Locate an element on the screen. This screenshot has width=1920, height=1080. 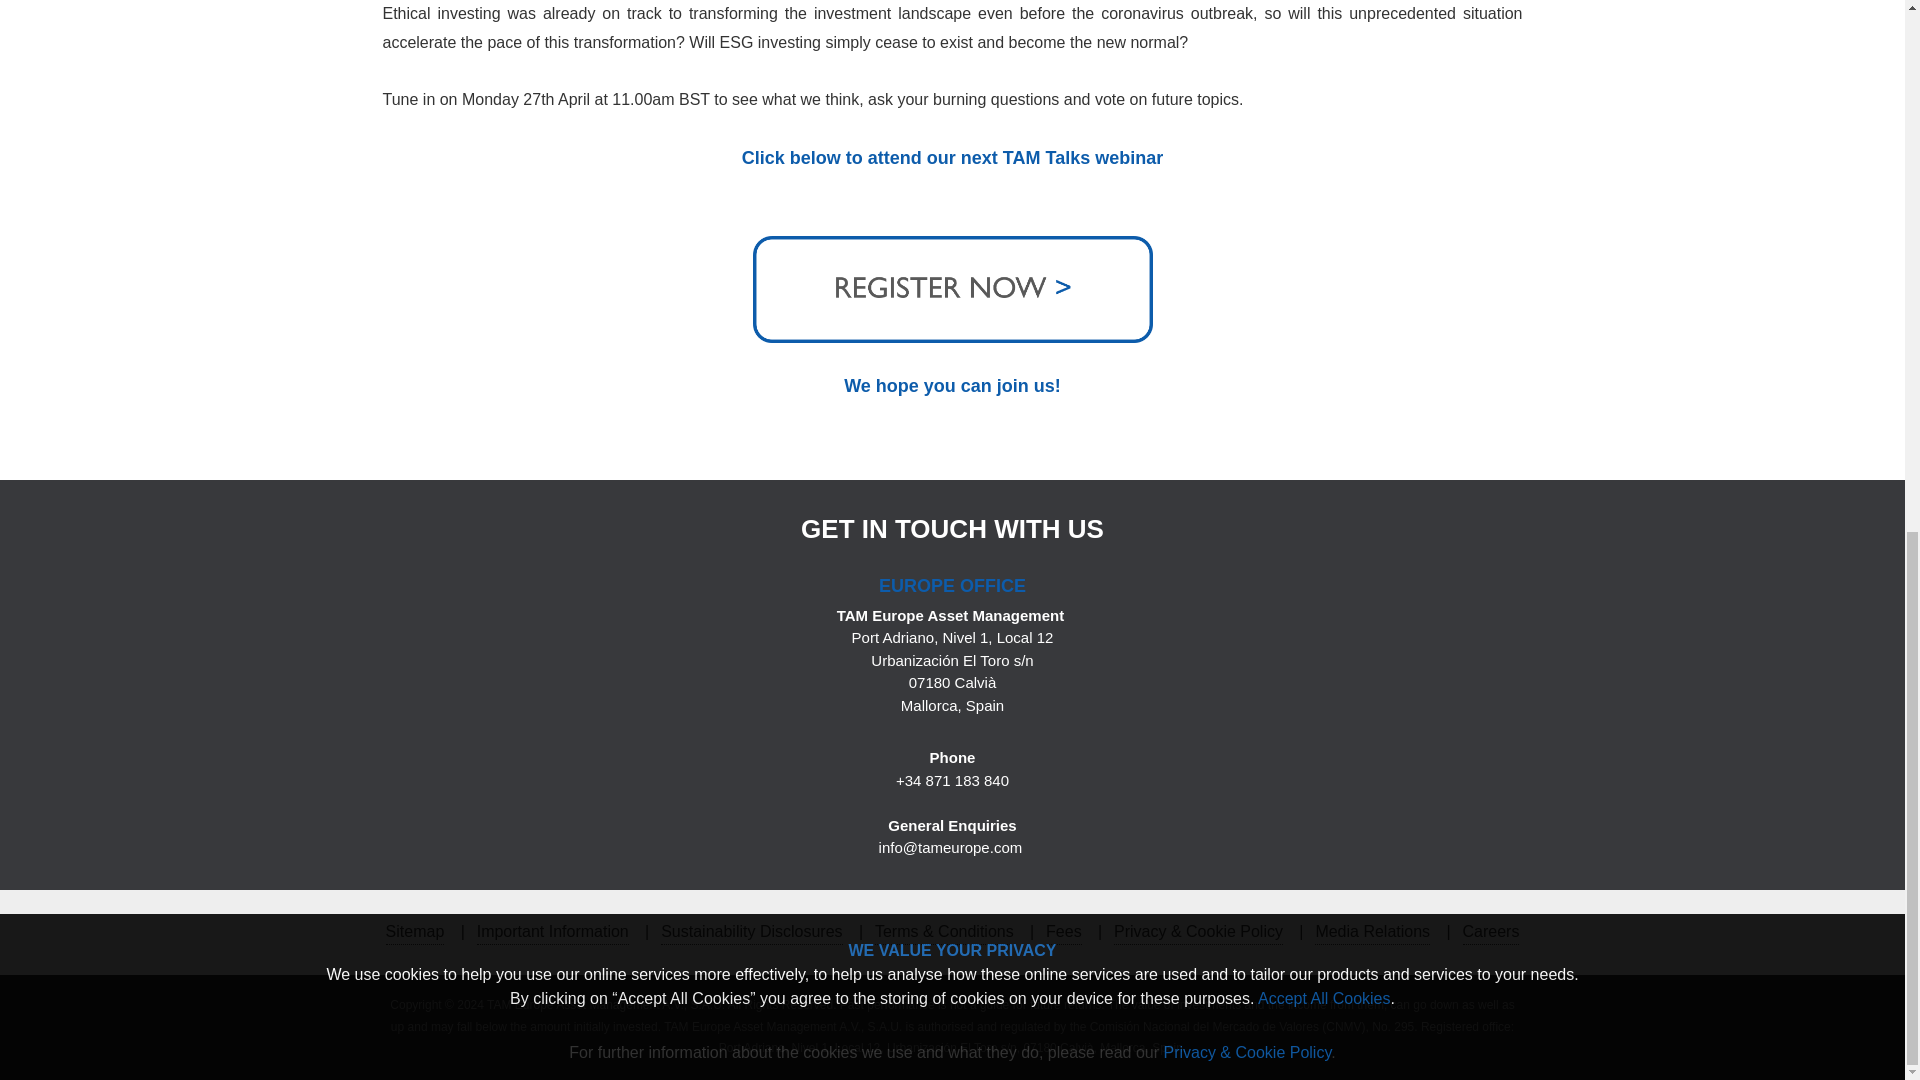
Careers is located at coordinates (1490, 932).